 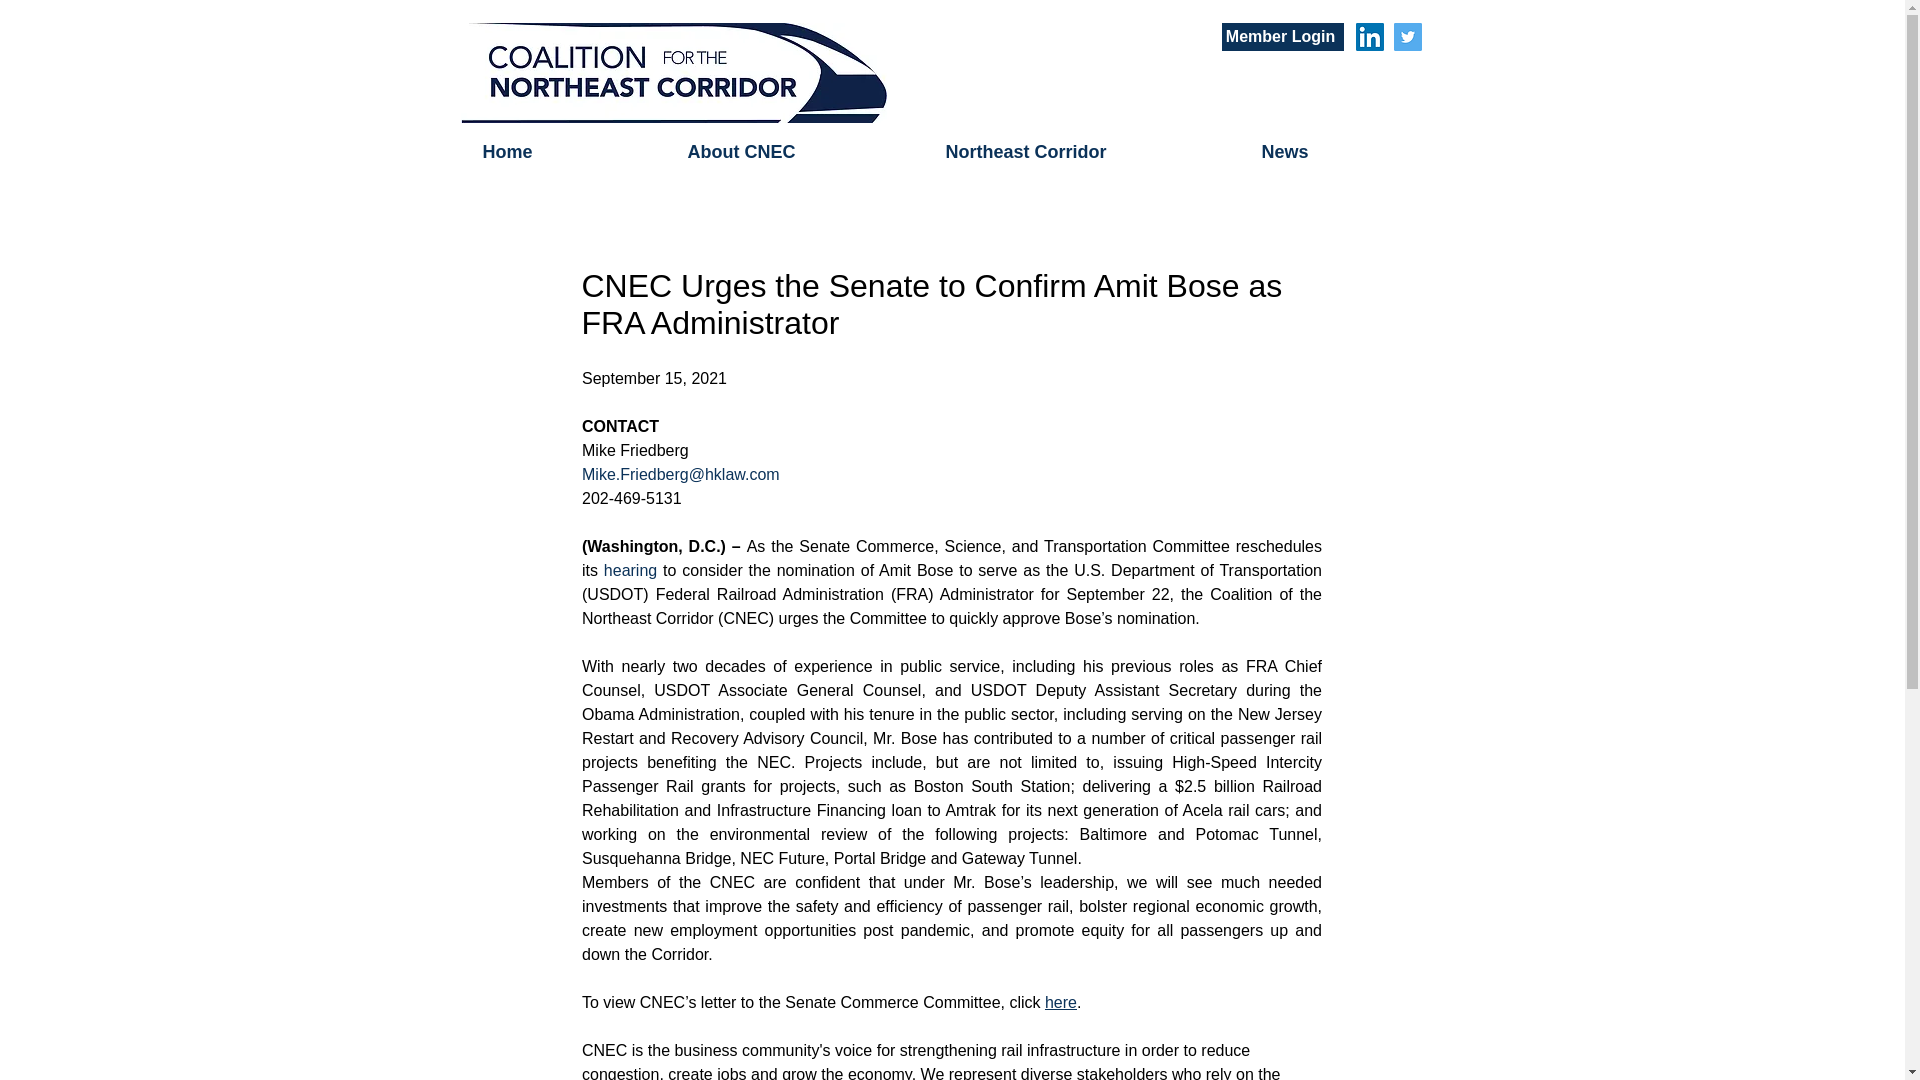 What do you see at coordinates (629, 570) in the screenshot?
I see `hearing` at bounding box center [629, 570].